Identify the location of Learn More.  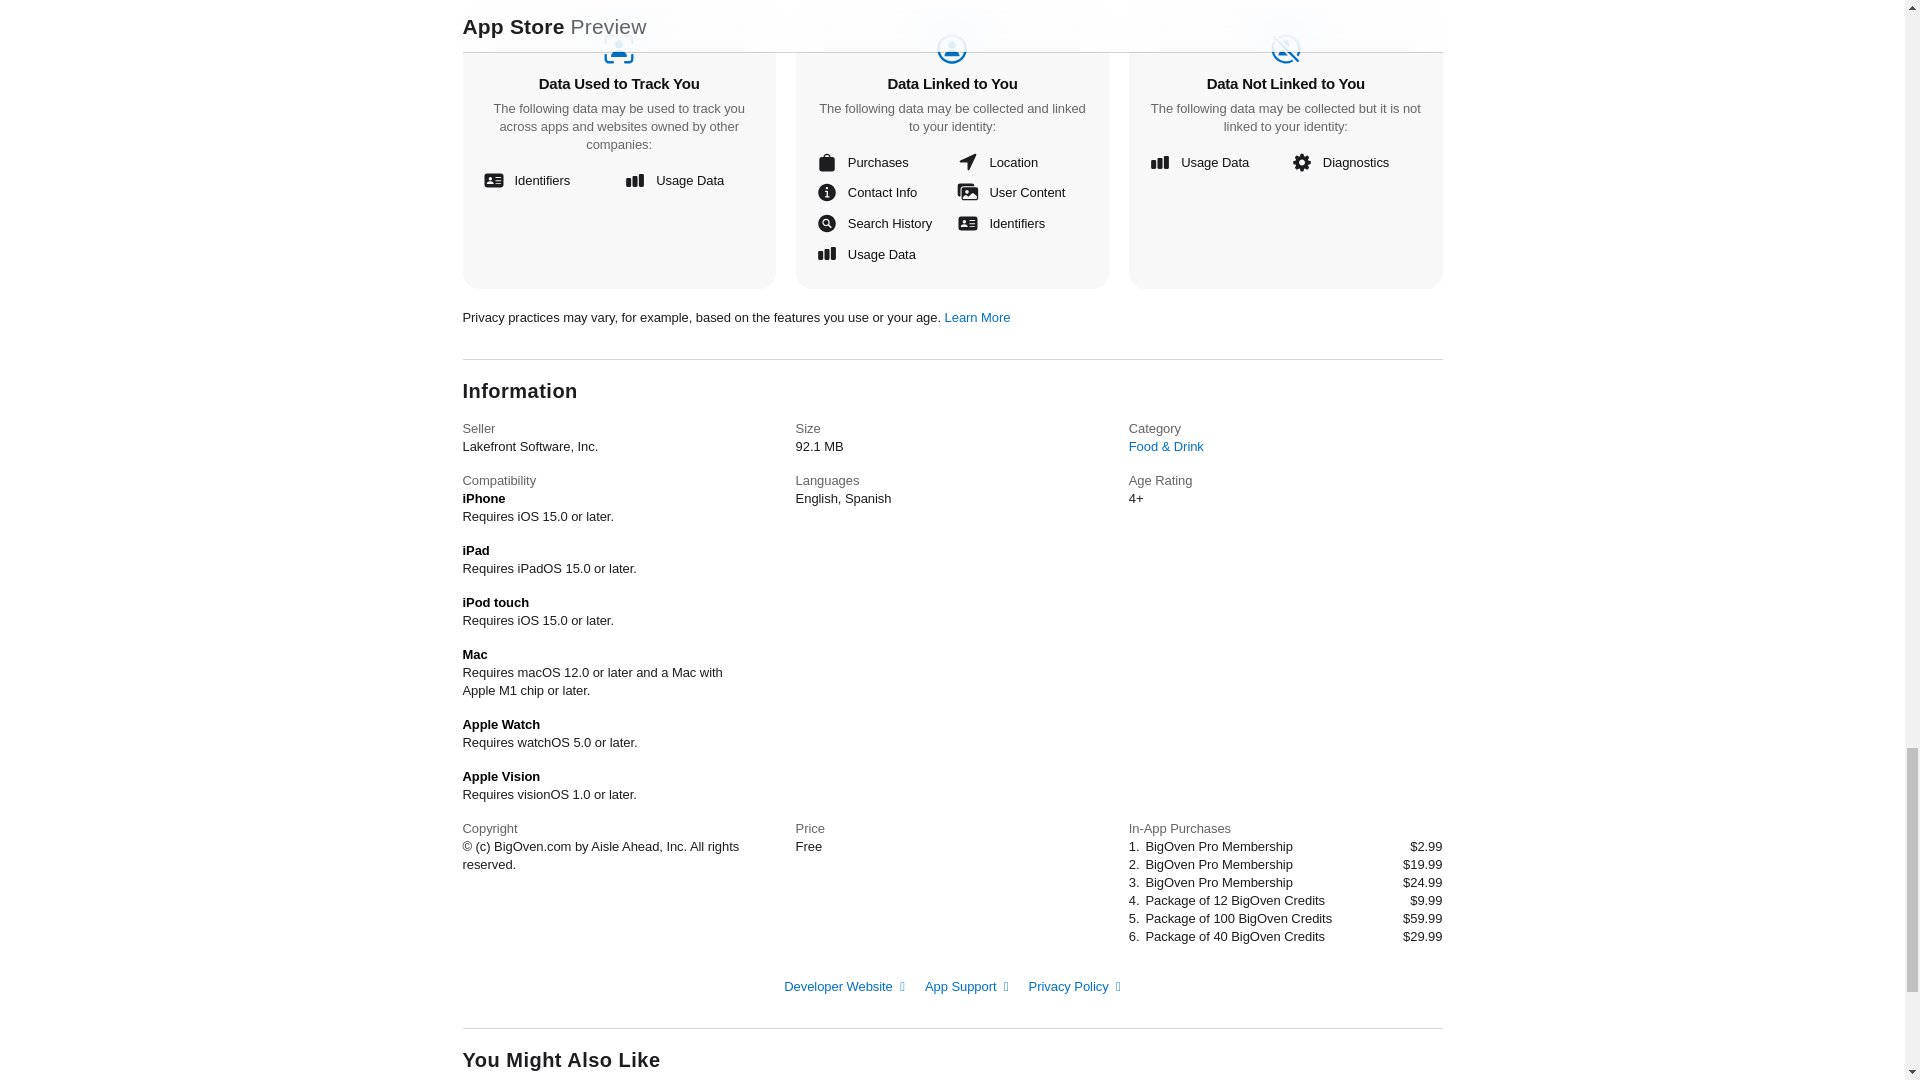
(978, 317).